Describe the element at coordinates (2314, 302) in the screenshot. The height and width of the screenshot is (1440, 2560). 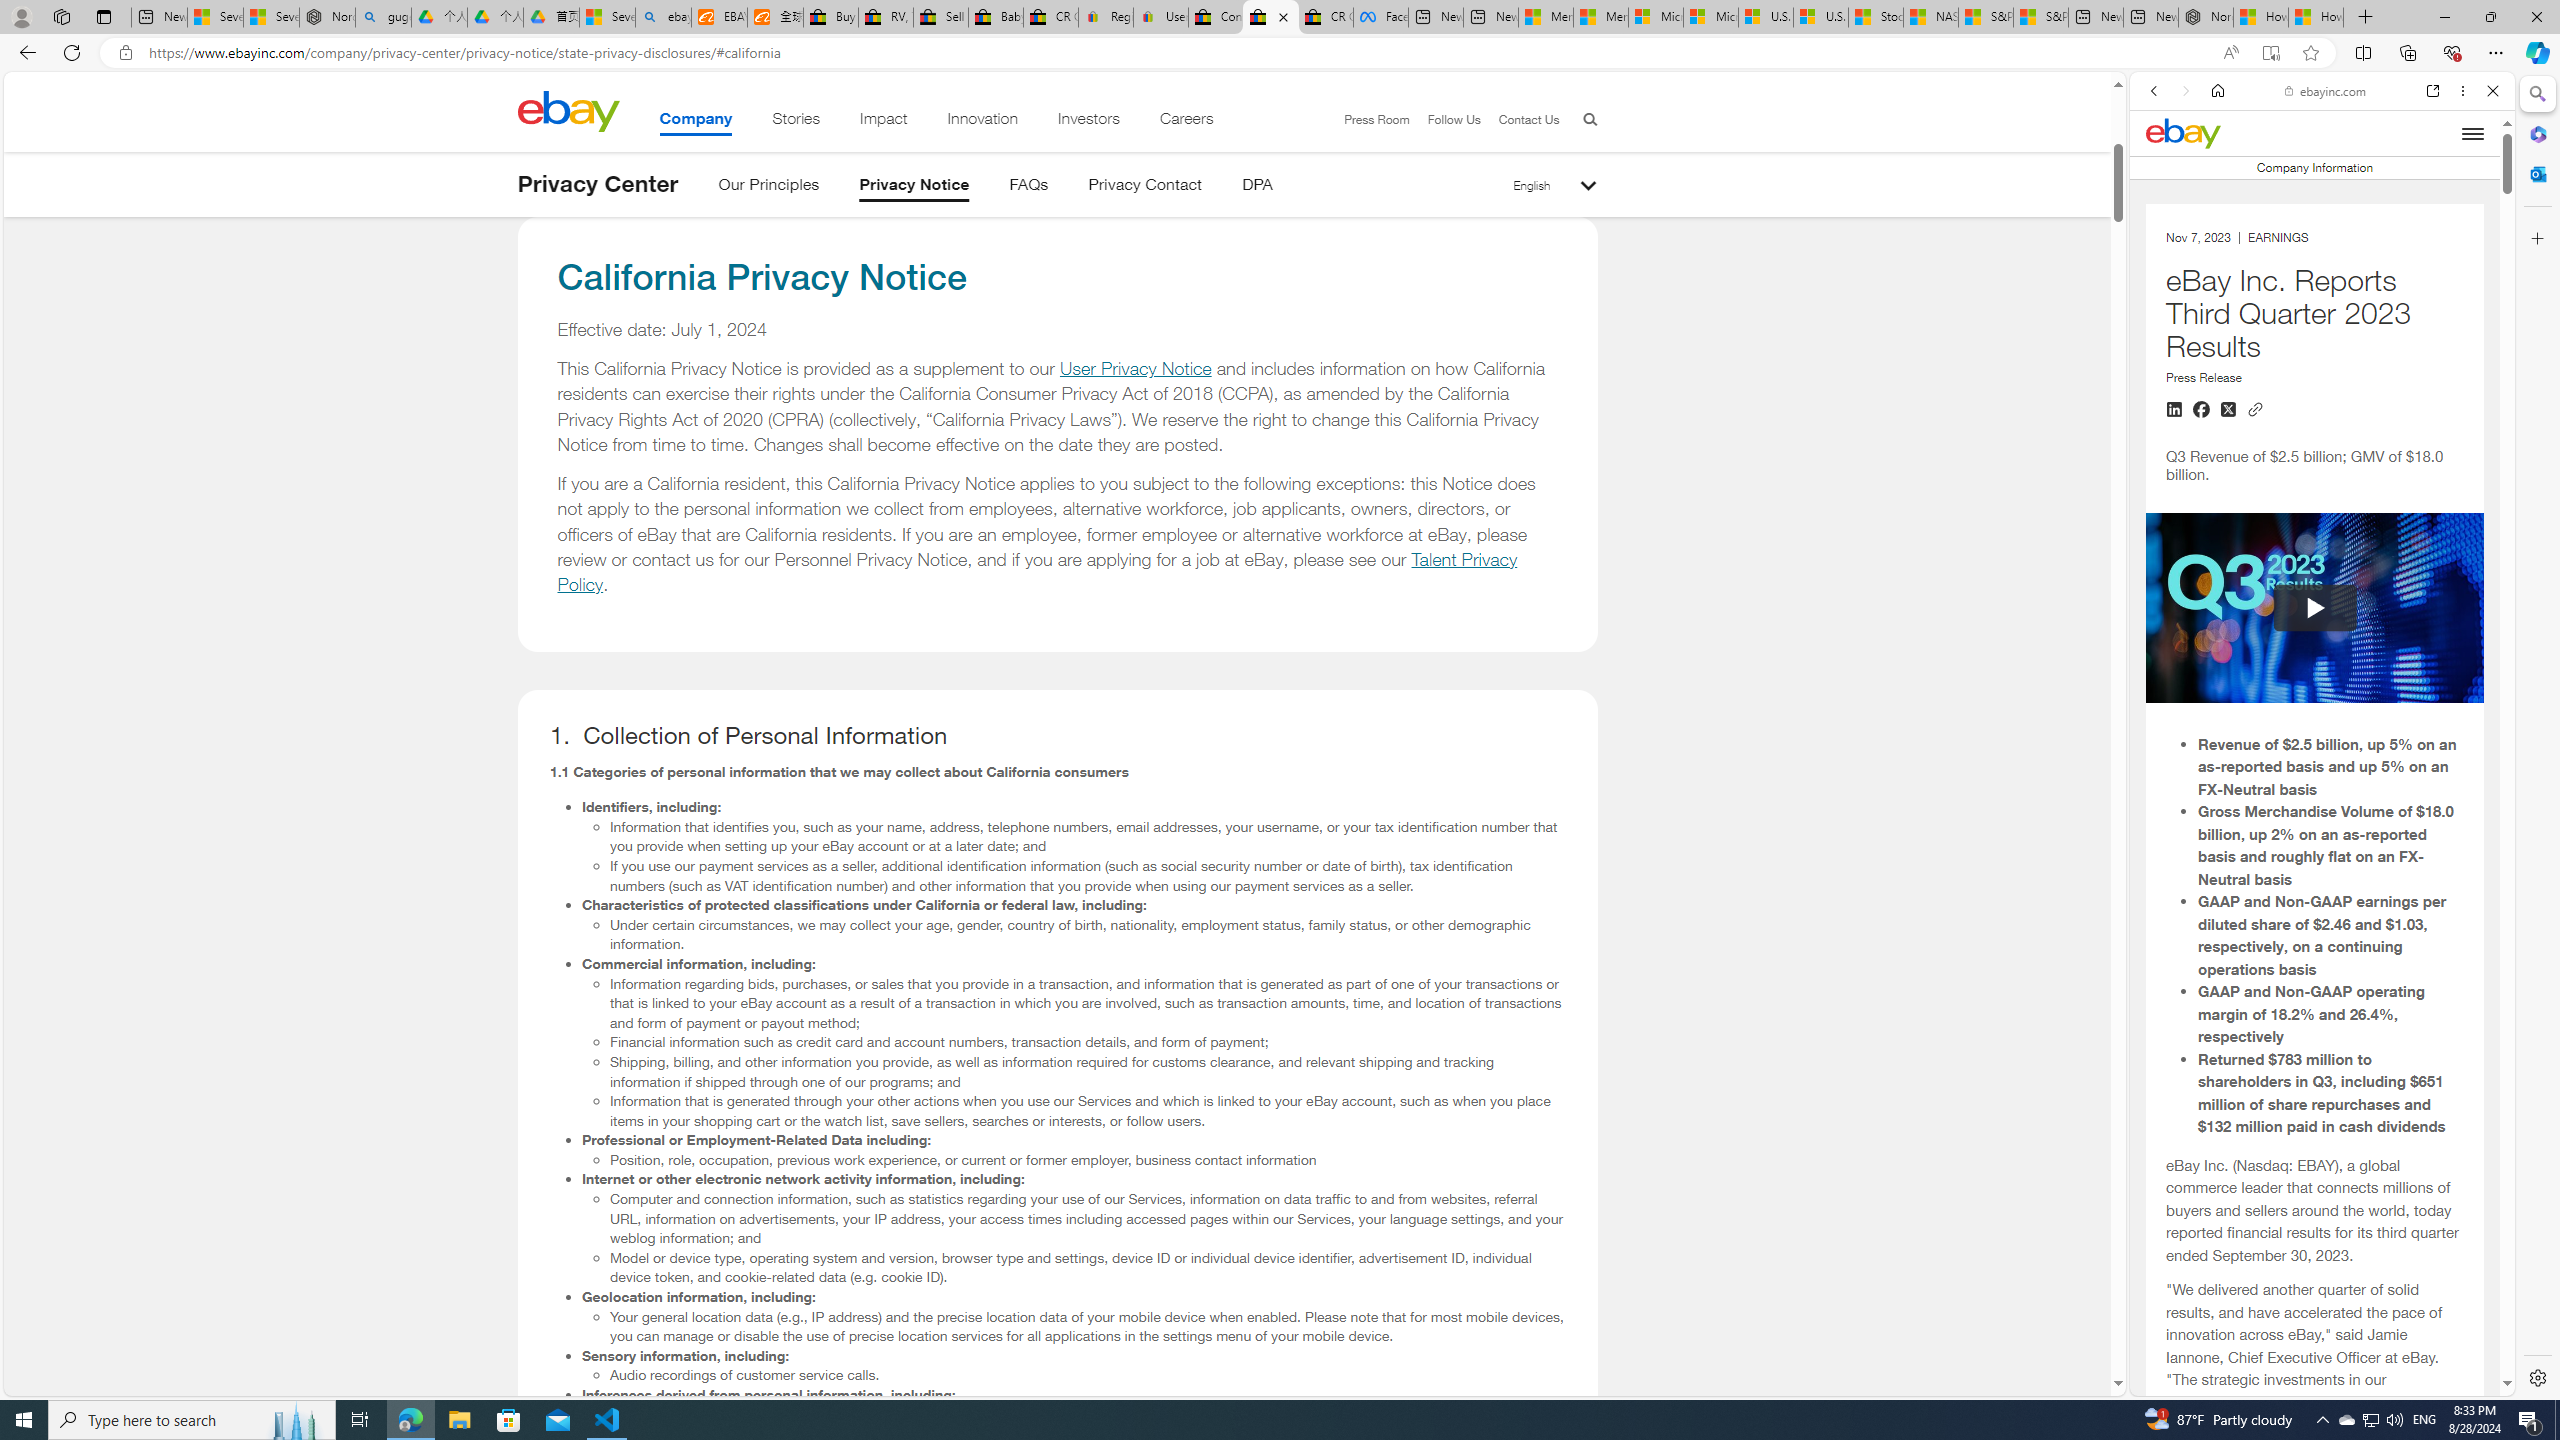
I see `eBay Inc. Reports Fourth Quarter and Full Year 2023 Results` at that location.